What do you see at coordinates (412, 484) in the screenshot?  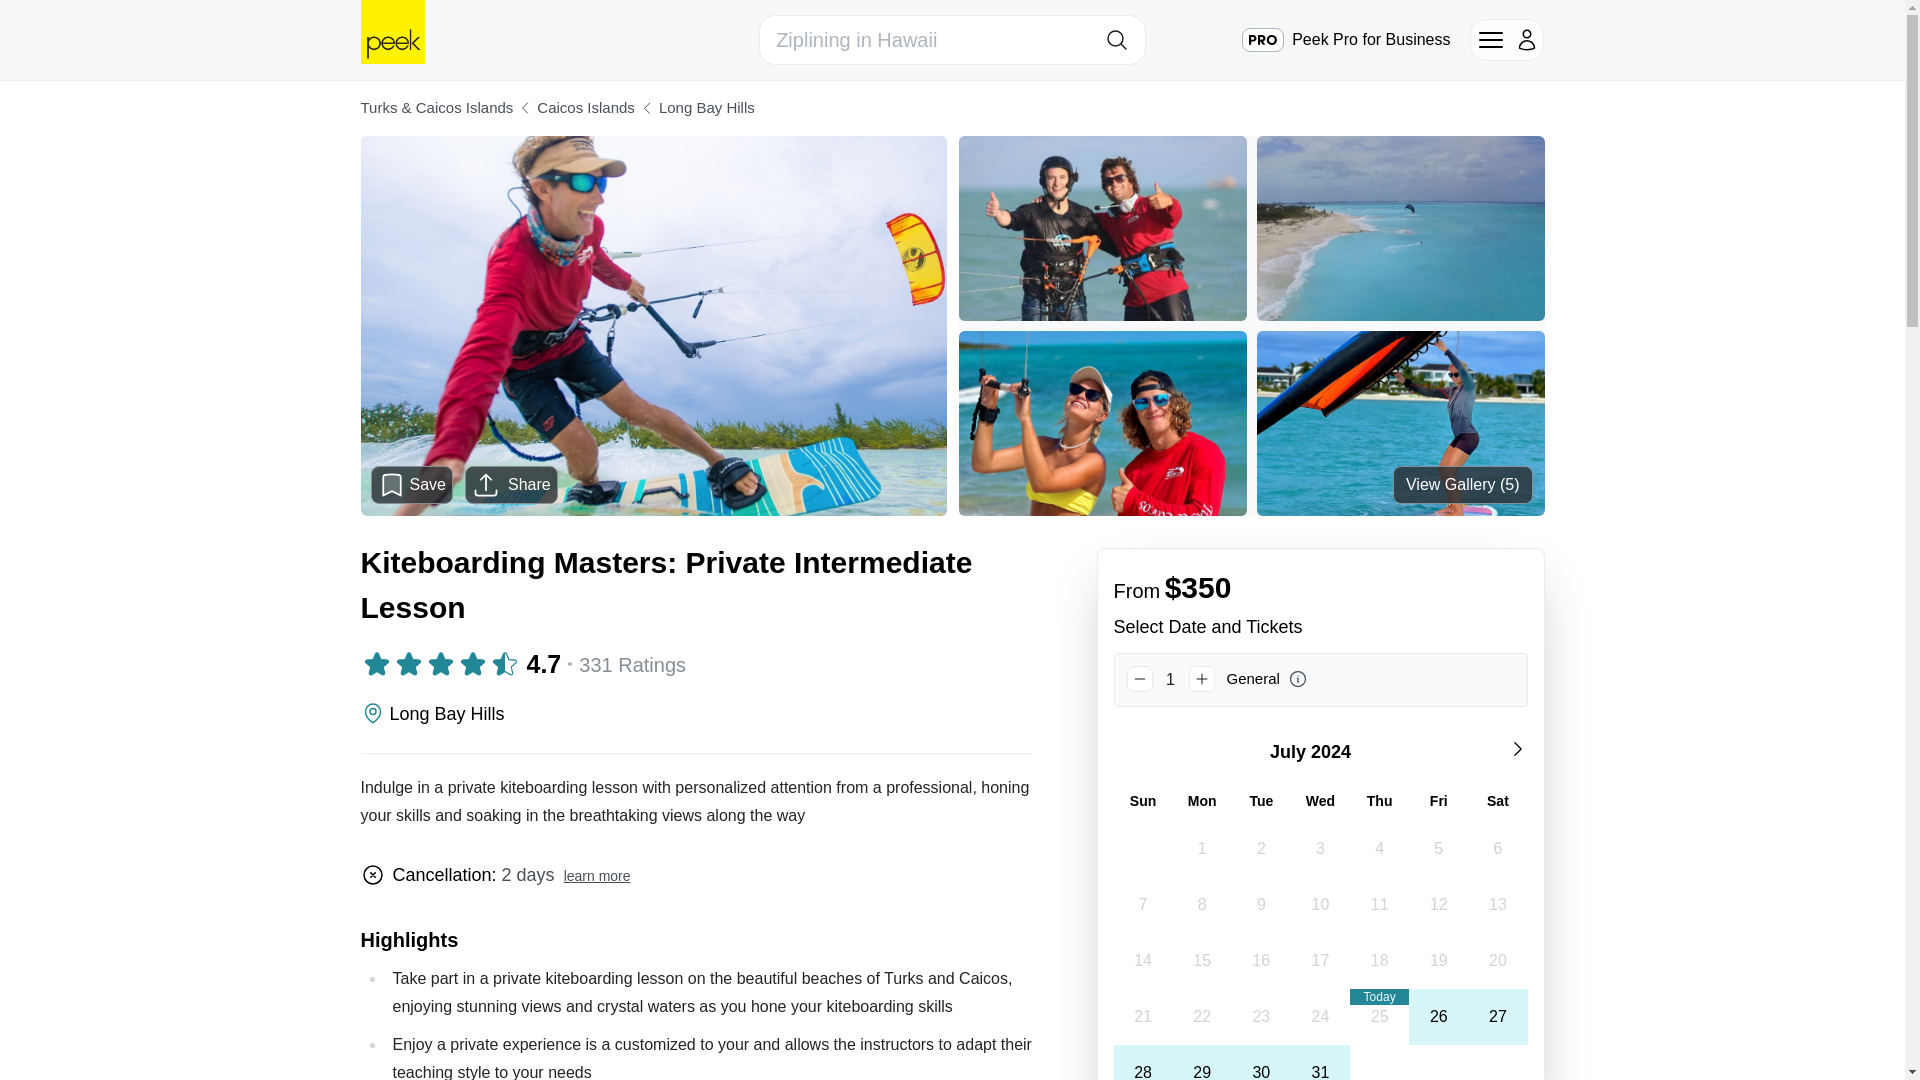 I see `Save` at bounding box center [412, 484].